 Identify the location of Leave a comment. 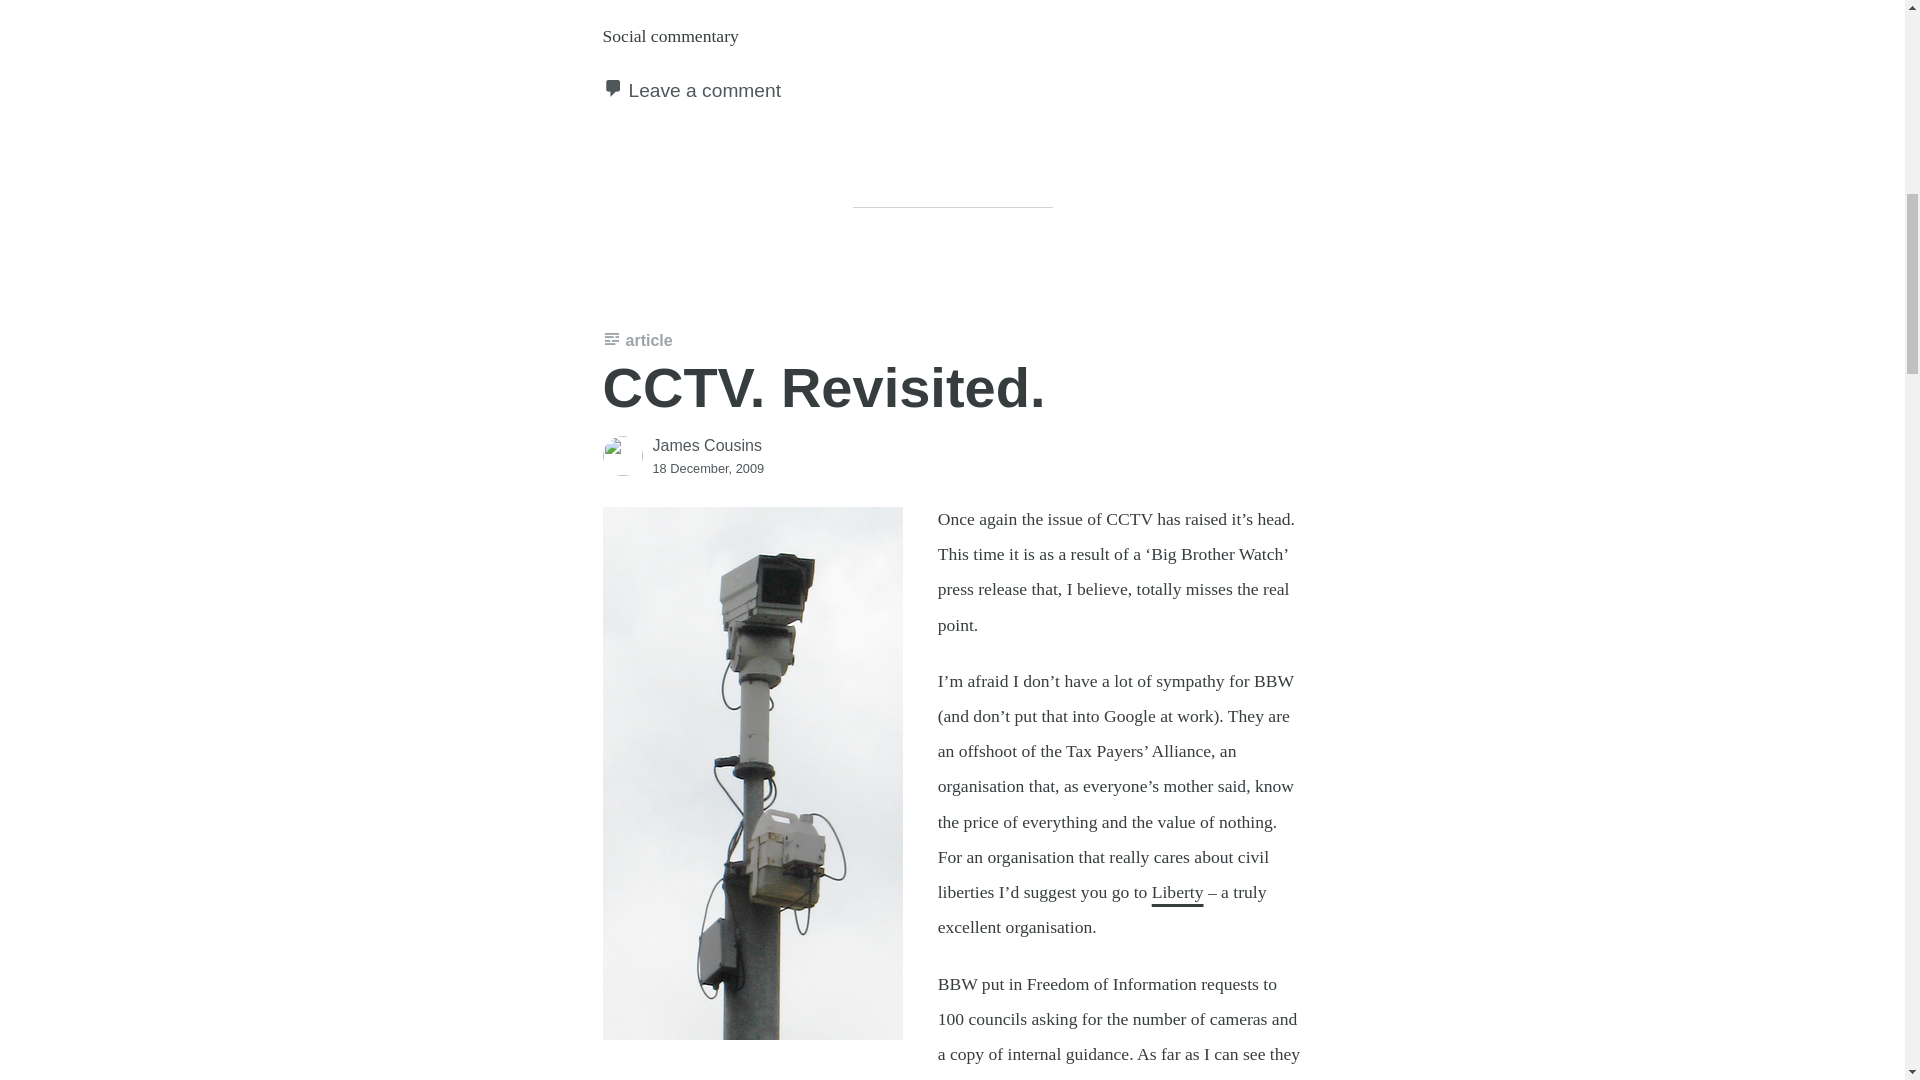
(704, 90).